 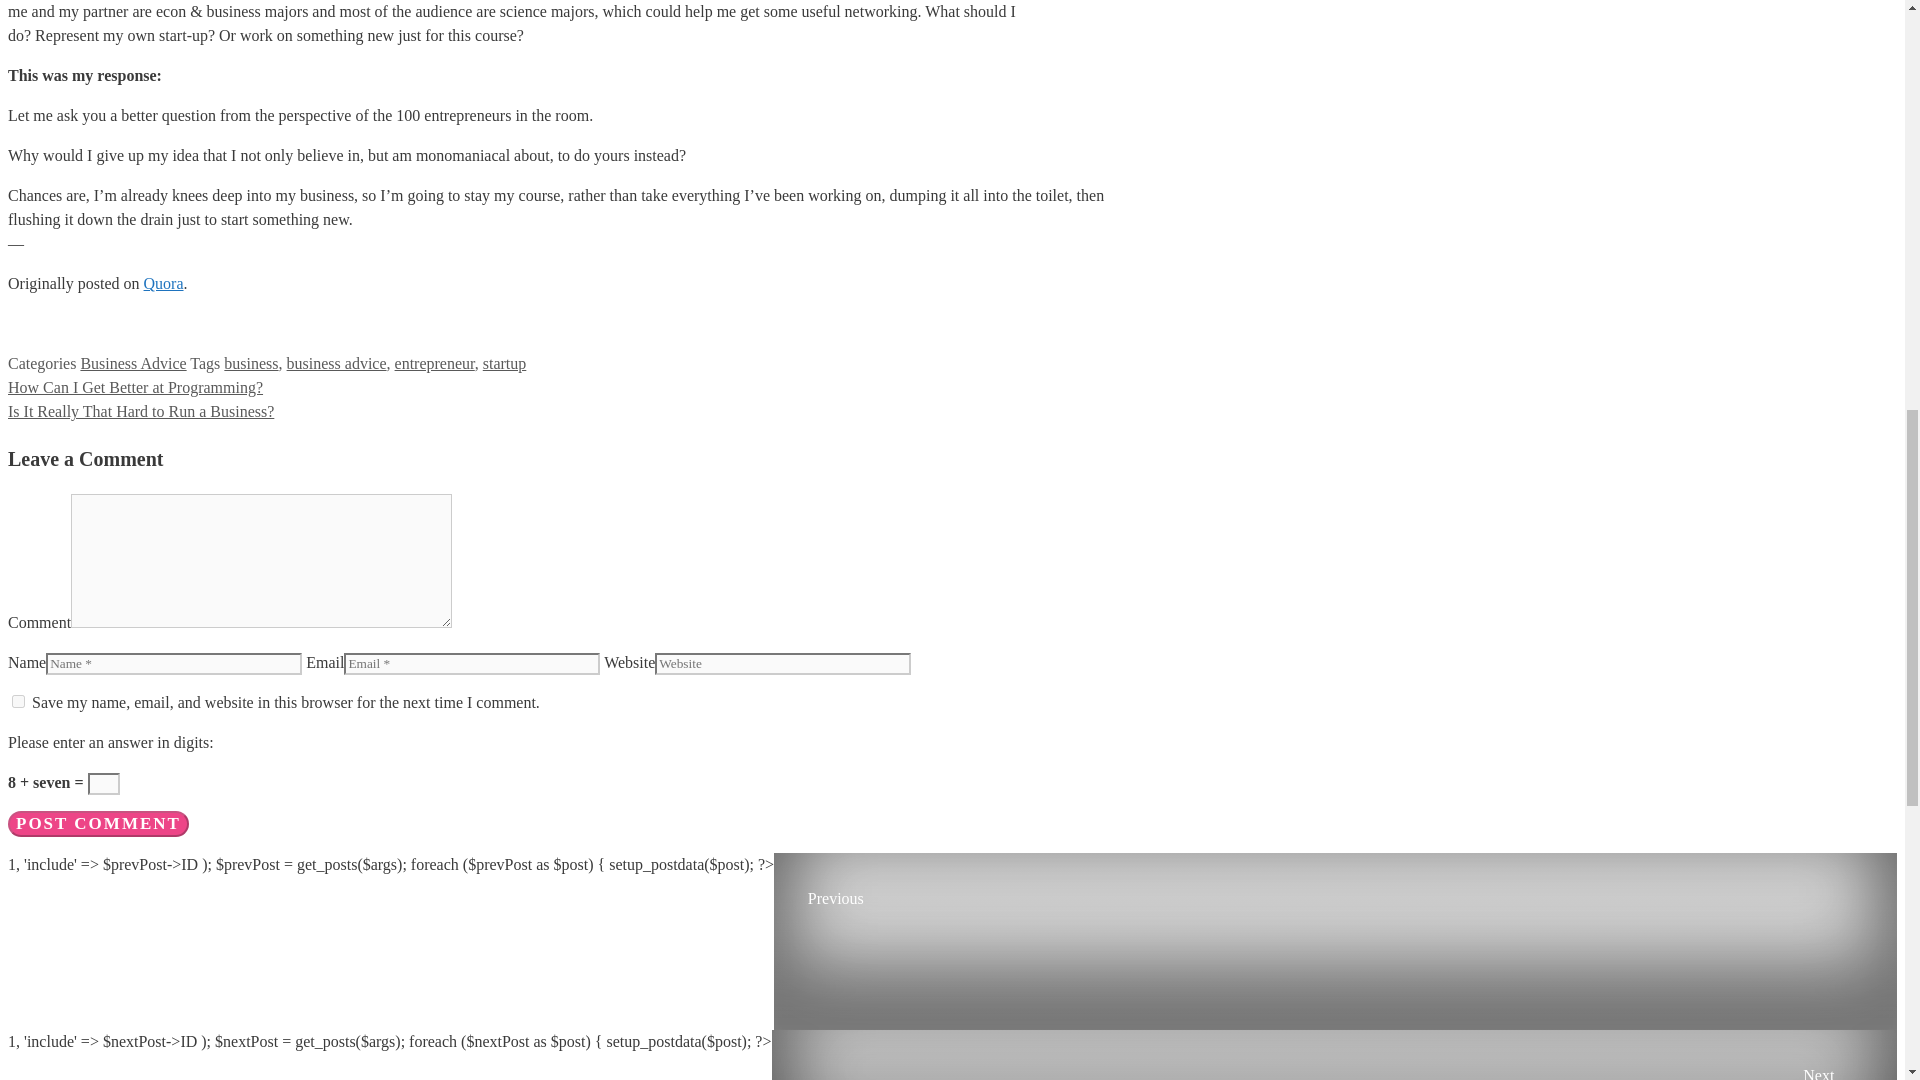 What do you see at coordinates (434, 363) in the screenshot?
I see `entrepreneur` at bounding box center [434, 363].